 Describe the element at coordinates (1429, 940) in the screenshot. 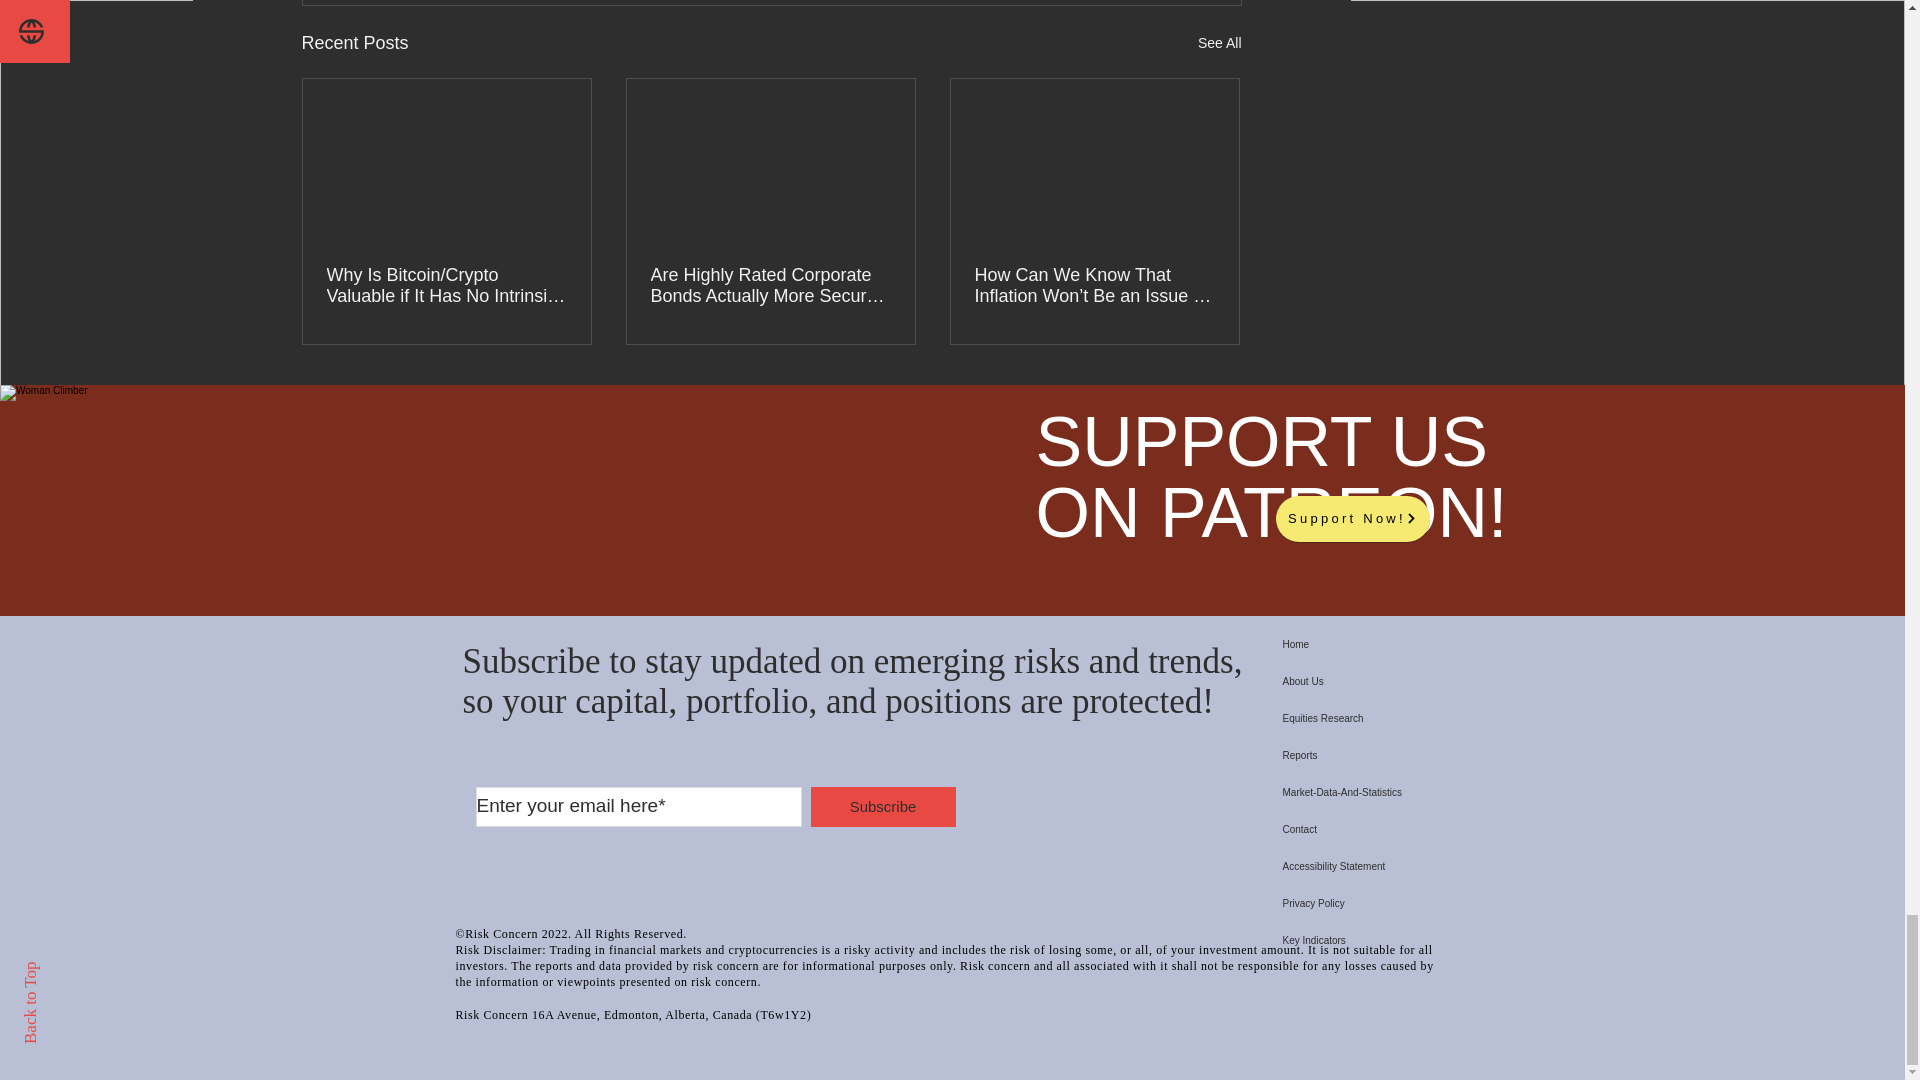

I see `Key Indicators` at that location.